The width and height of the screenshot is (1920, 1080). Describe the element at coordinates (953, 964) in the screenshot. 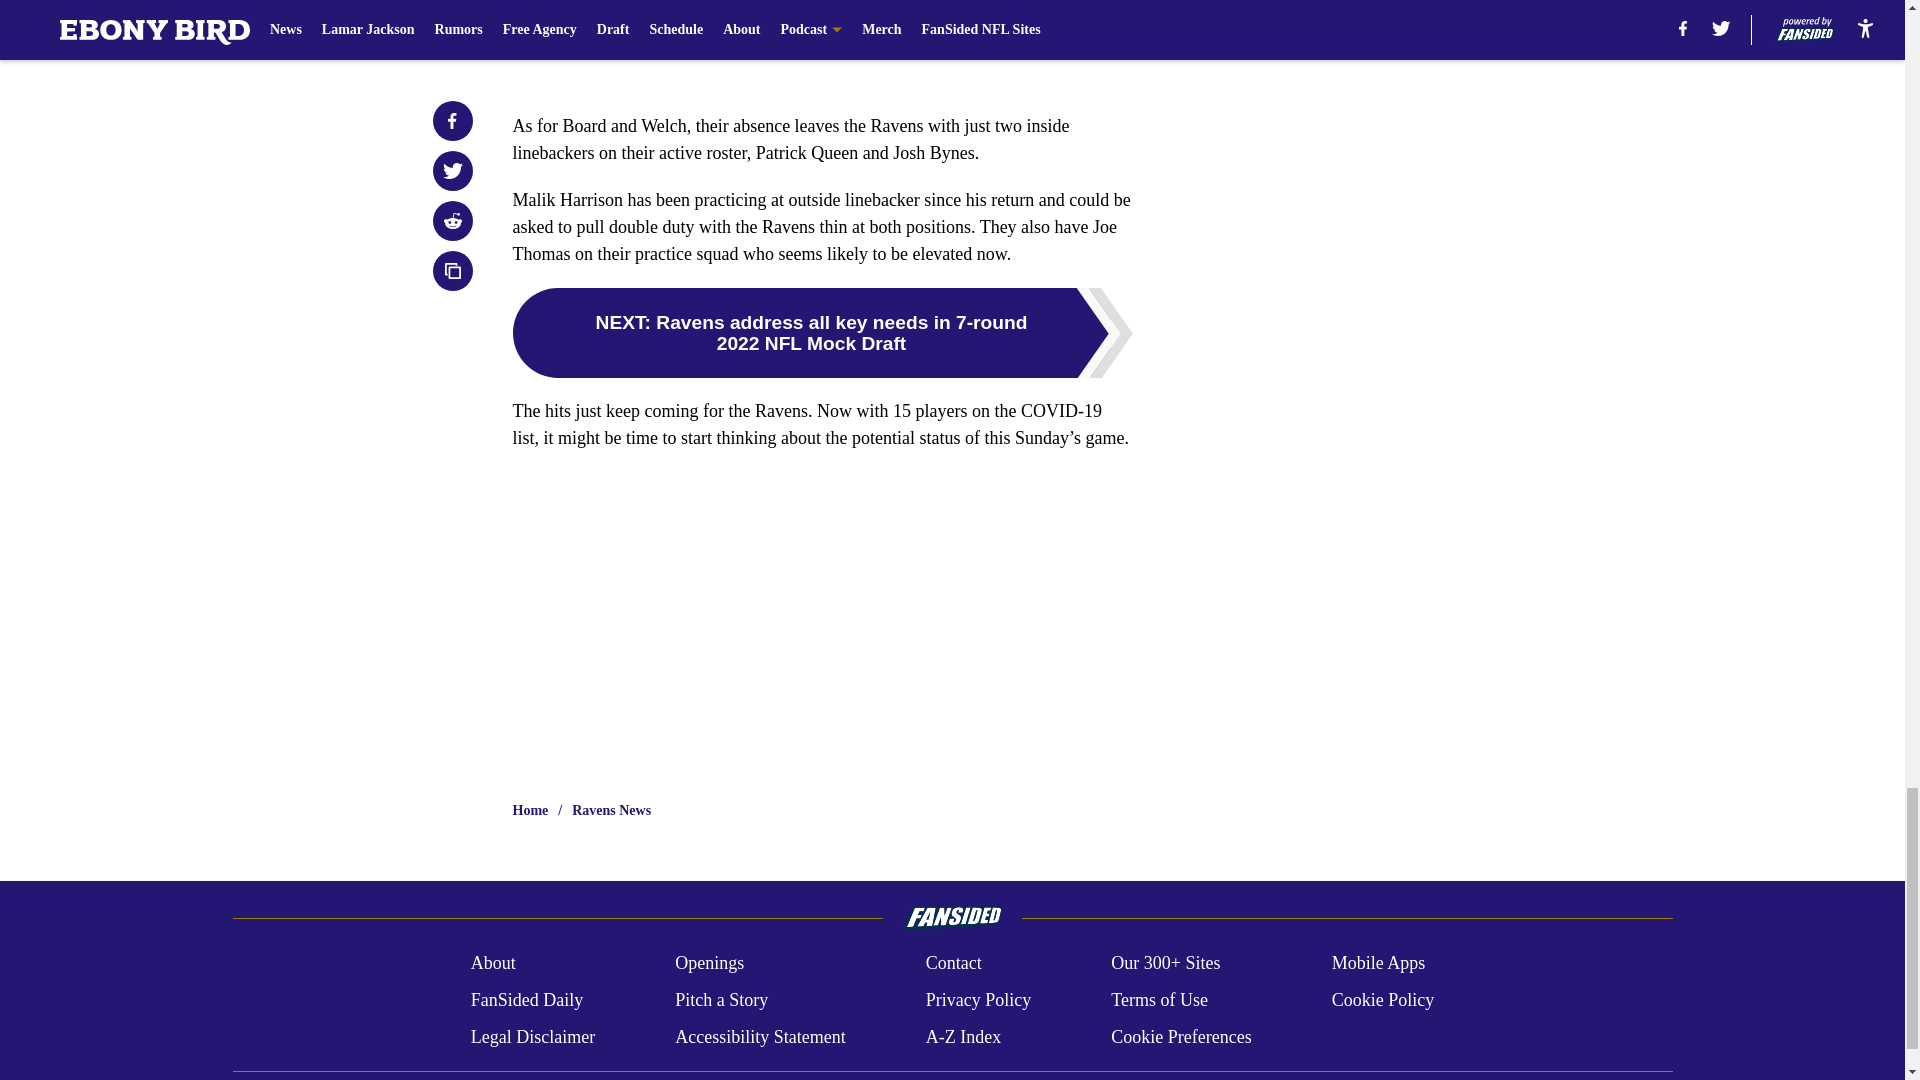

I see `Contact` at that location.